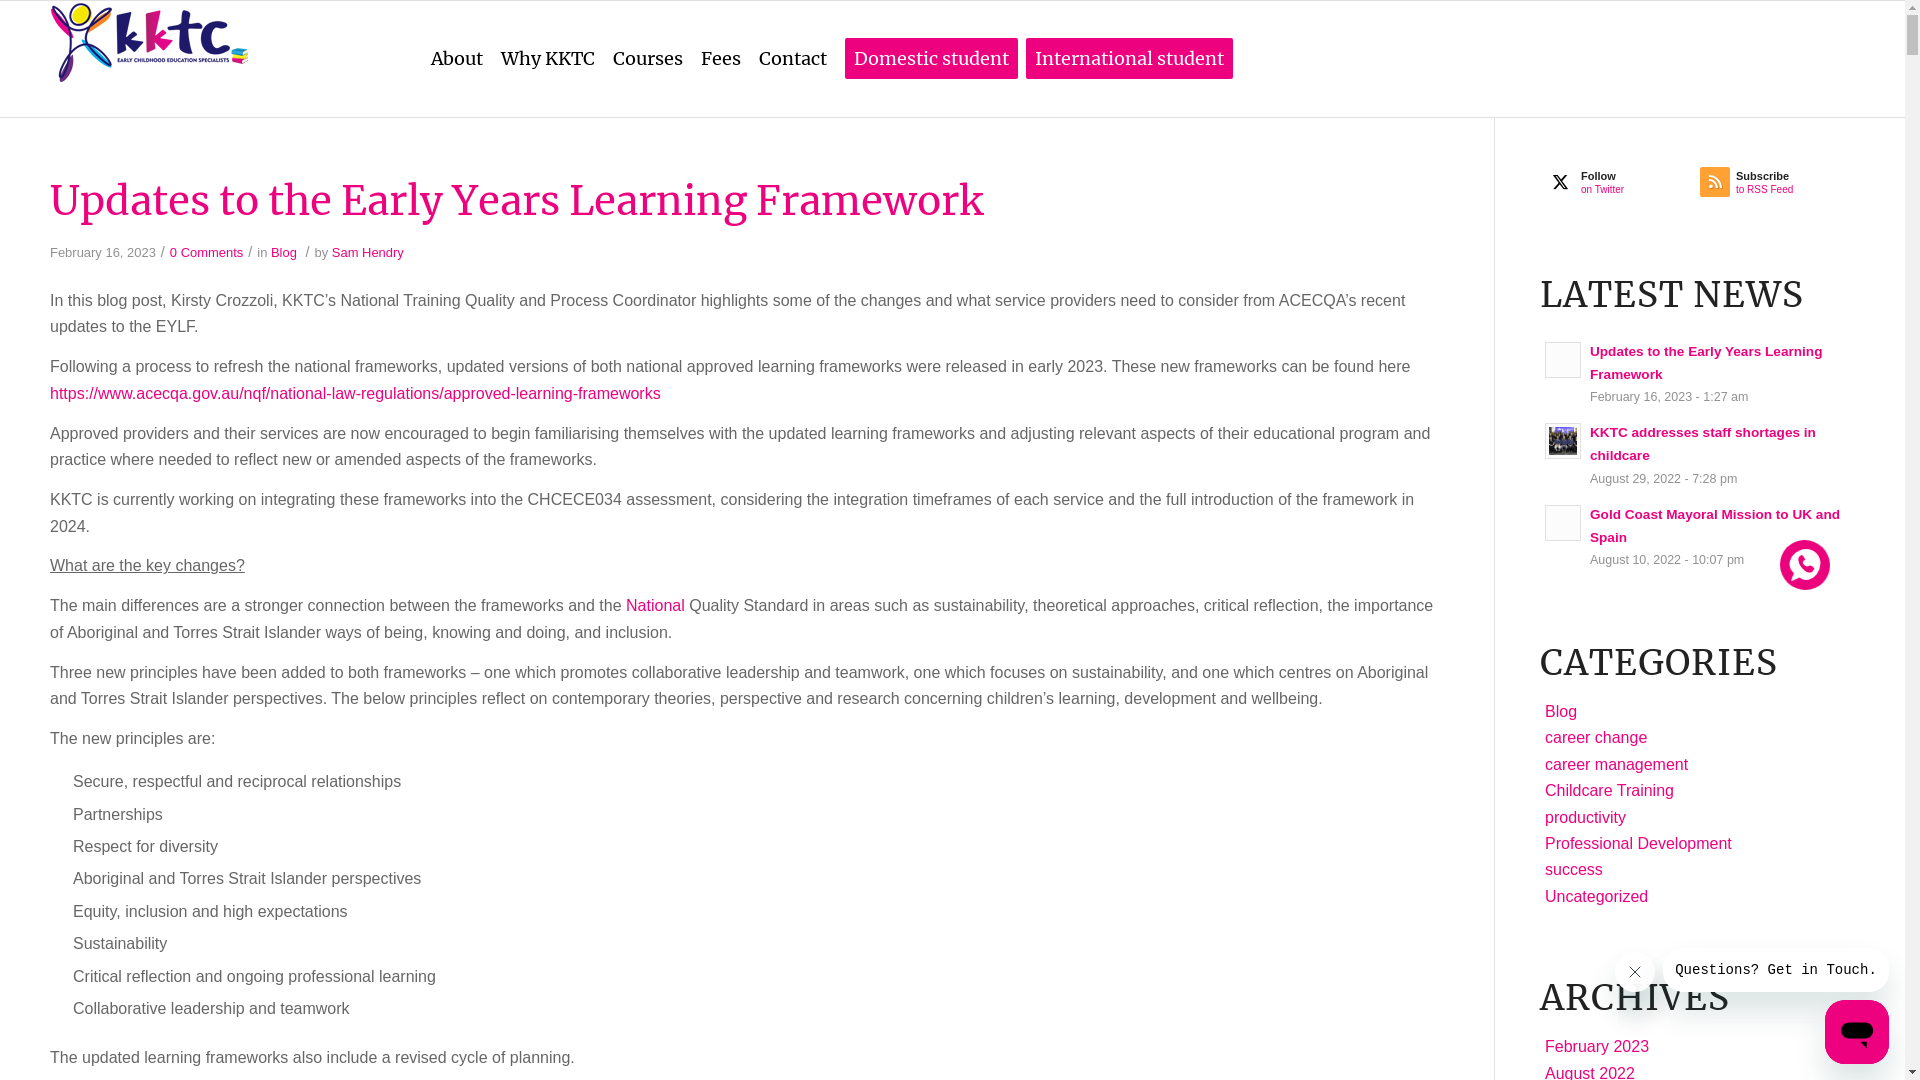  Describe the element at coordinates (1778, 187) in the screenshot. I see `Subscribe
to RSS Feed` at that location.